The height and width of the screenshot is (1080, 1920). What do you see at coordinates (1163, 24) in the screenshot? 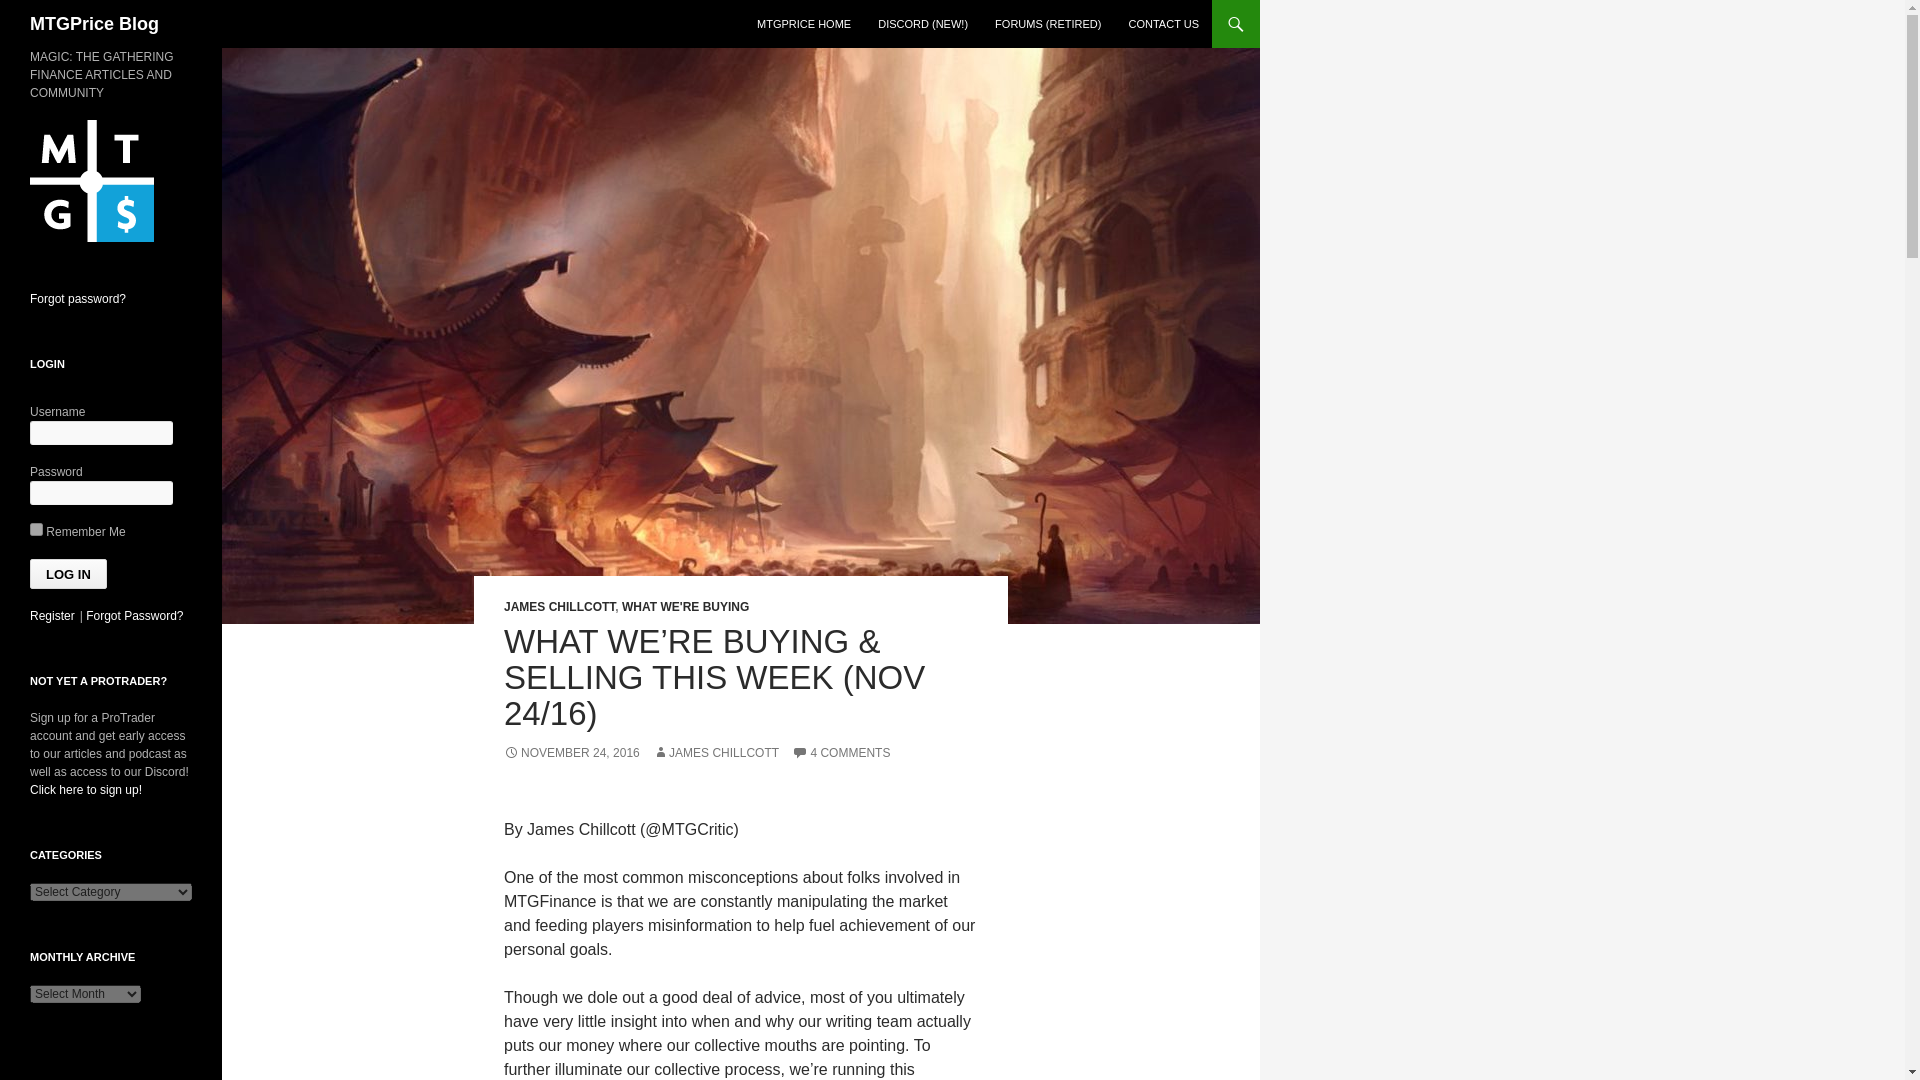
I see `CONTACT US` at bounding box center [1163, 24].